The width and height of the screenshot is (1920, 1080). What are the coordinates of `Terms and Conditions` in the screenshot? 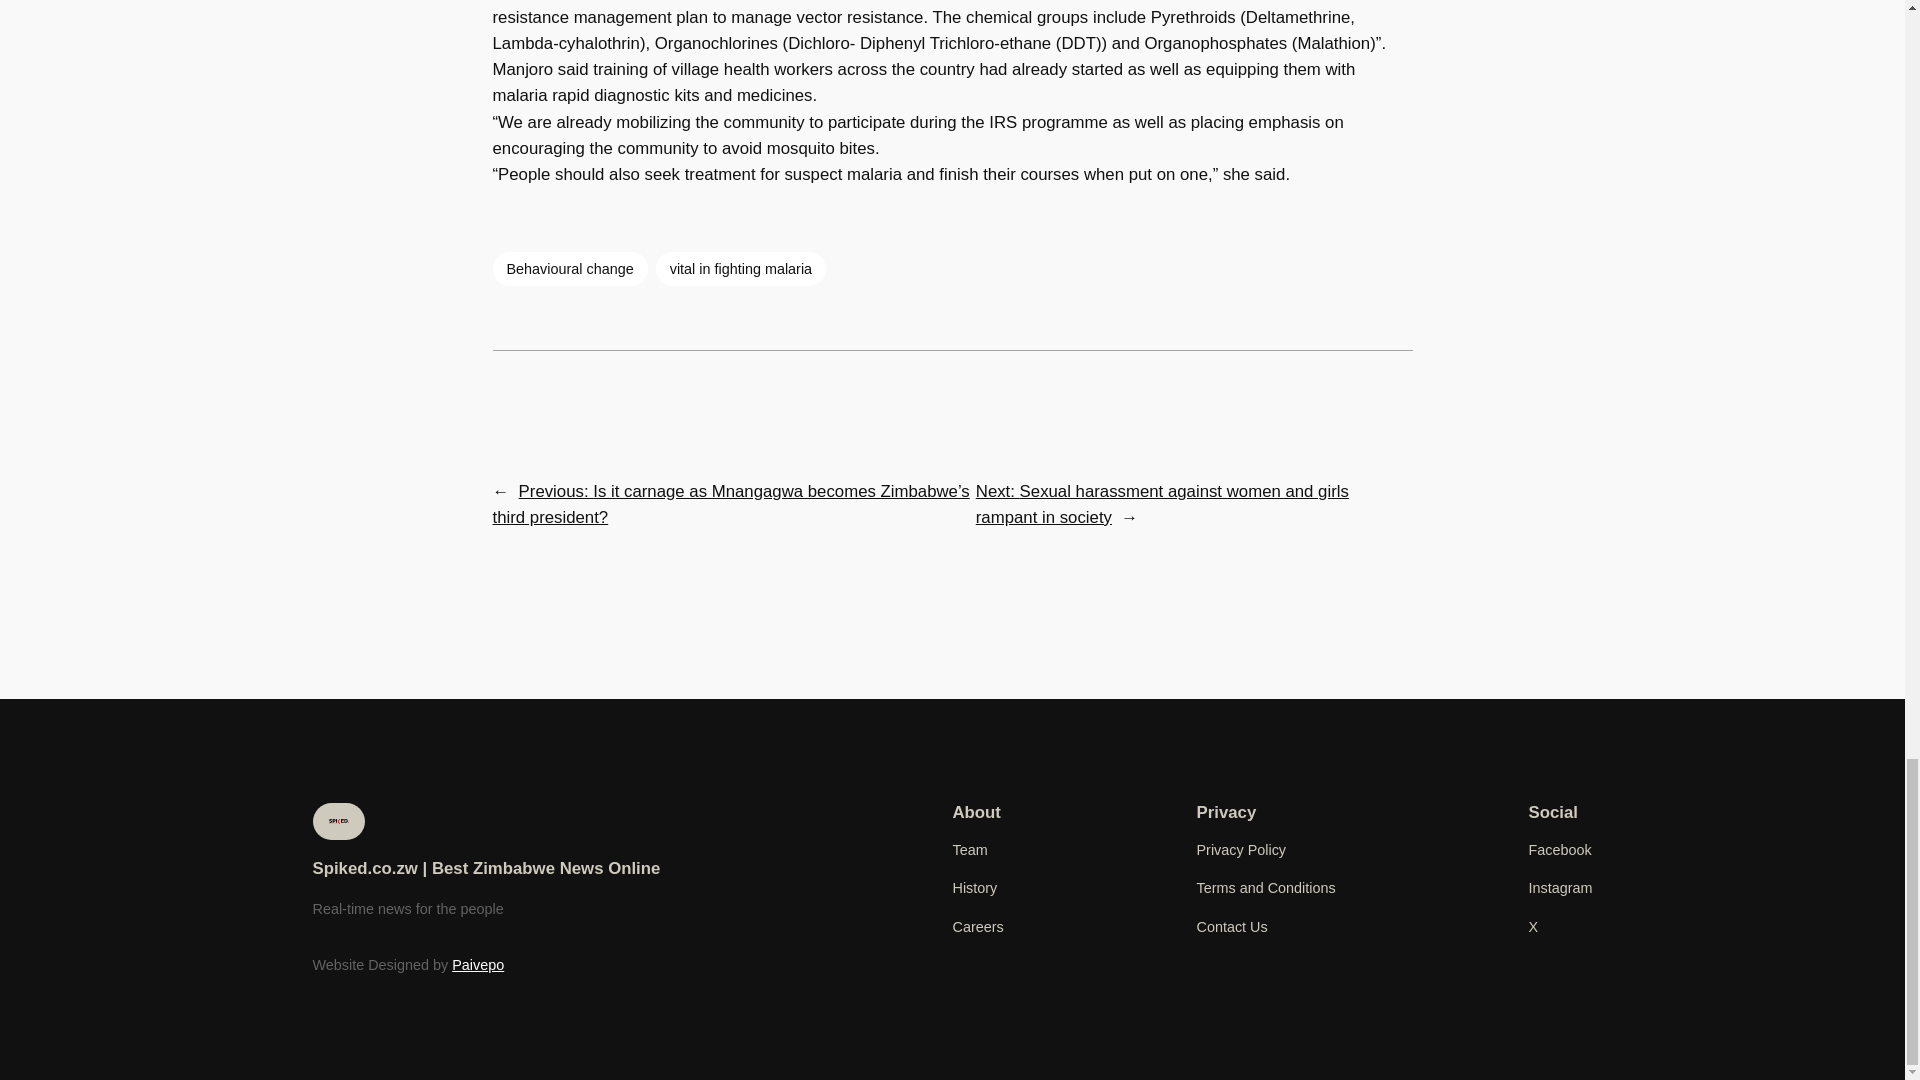 It's located at (1265, 887).